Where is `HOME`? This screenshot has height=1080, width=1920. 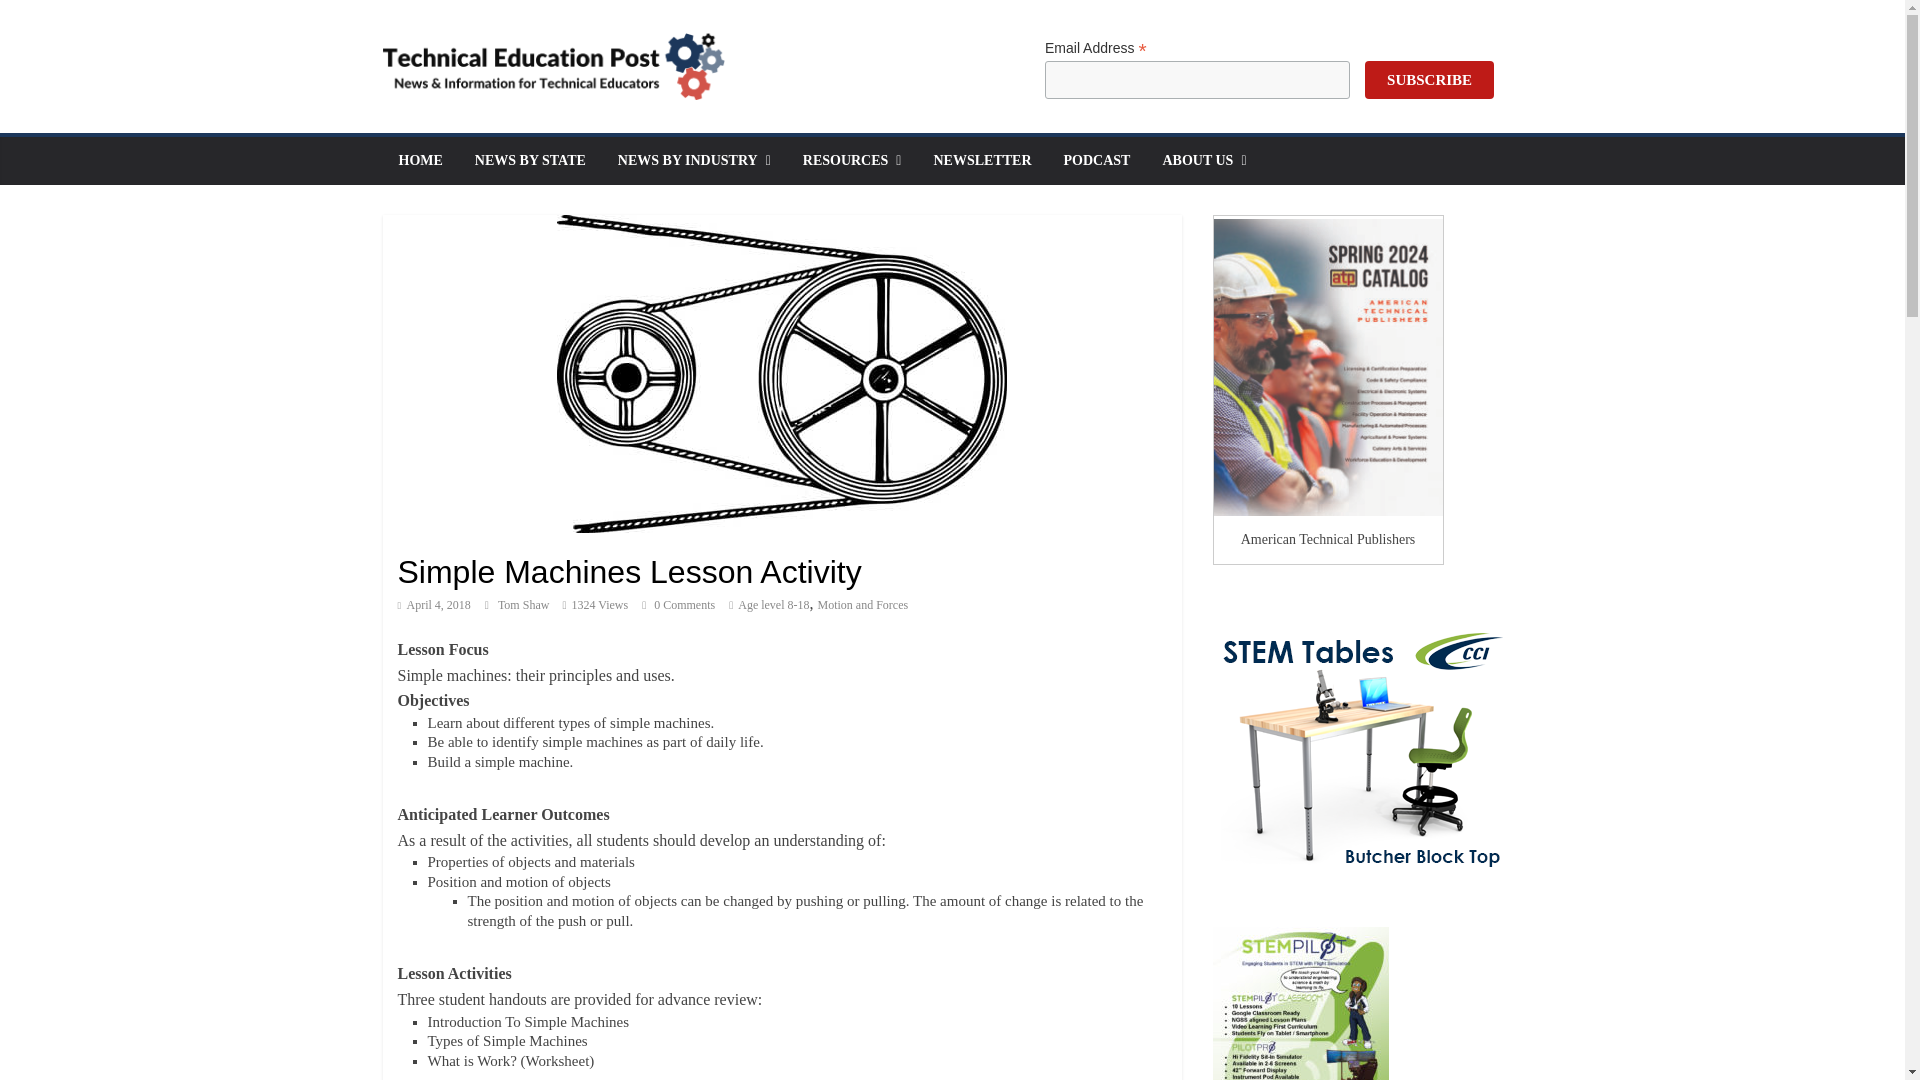 HOME is located at coordinates (420, 160).